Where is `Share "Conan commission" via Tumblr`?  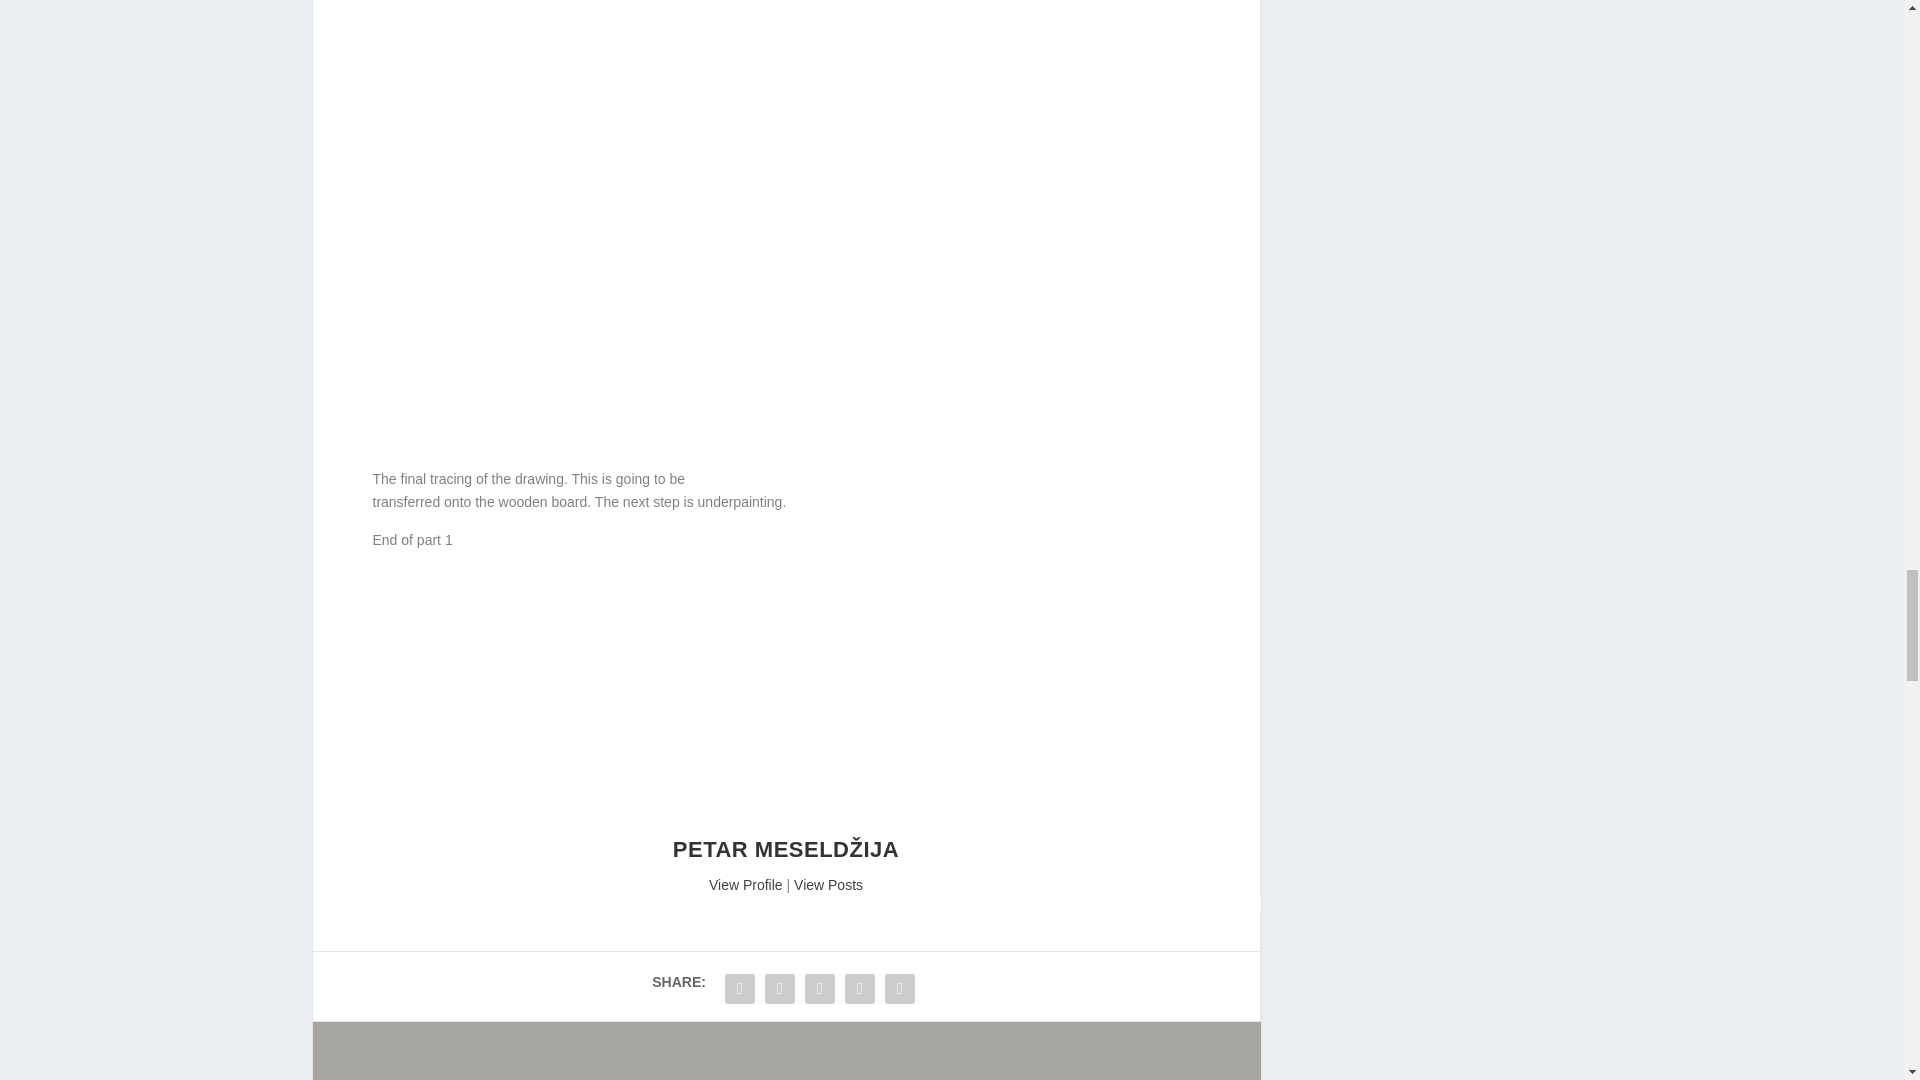 Share "Conan commission" via Tumblr is located at coordinates (860, 988).